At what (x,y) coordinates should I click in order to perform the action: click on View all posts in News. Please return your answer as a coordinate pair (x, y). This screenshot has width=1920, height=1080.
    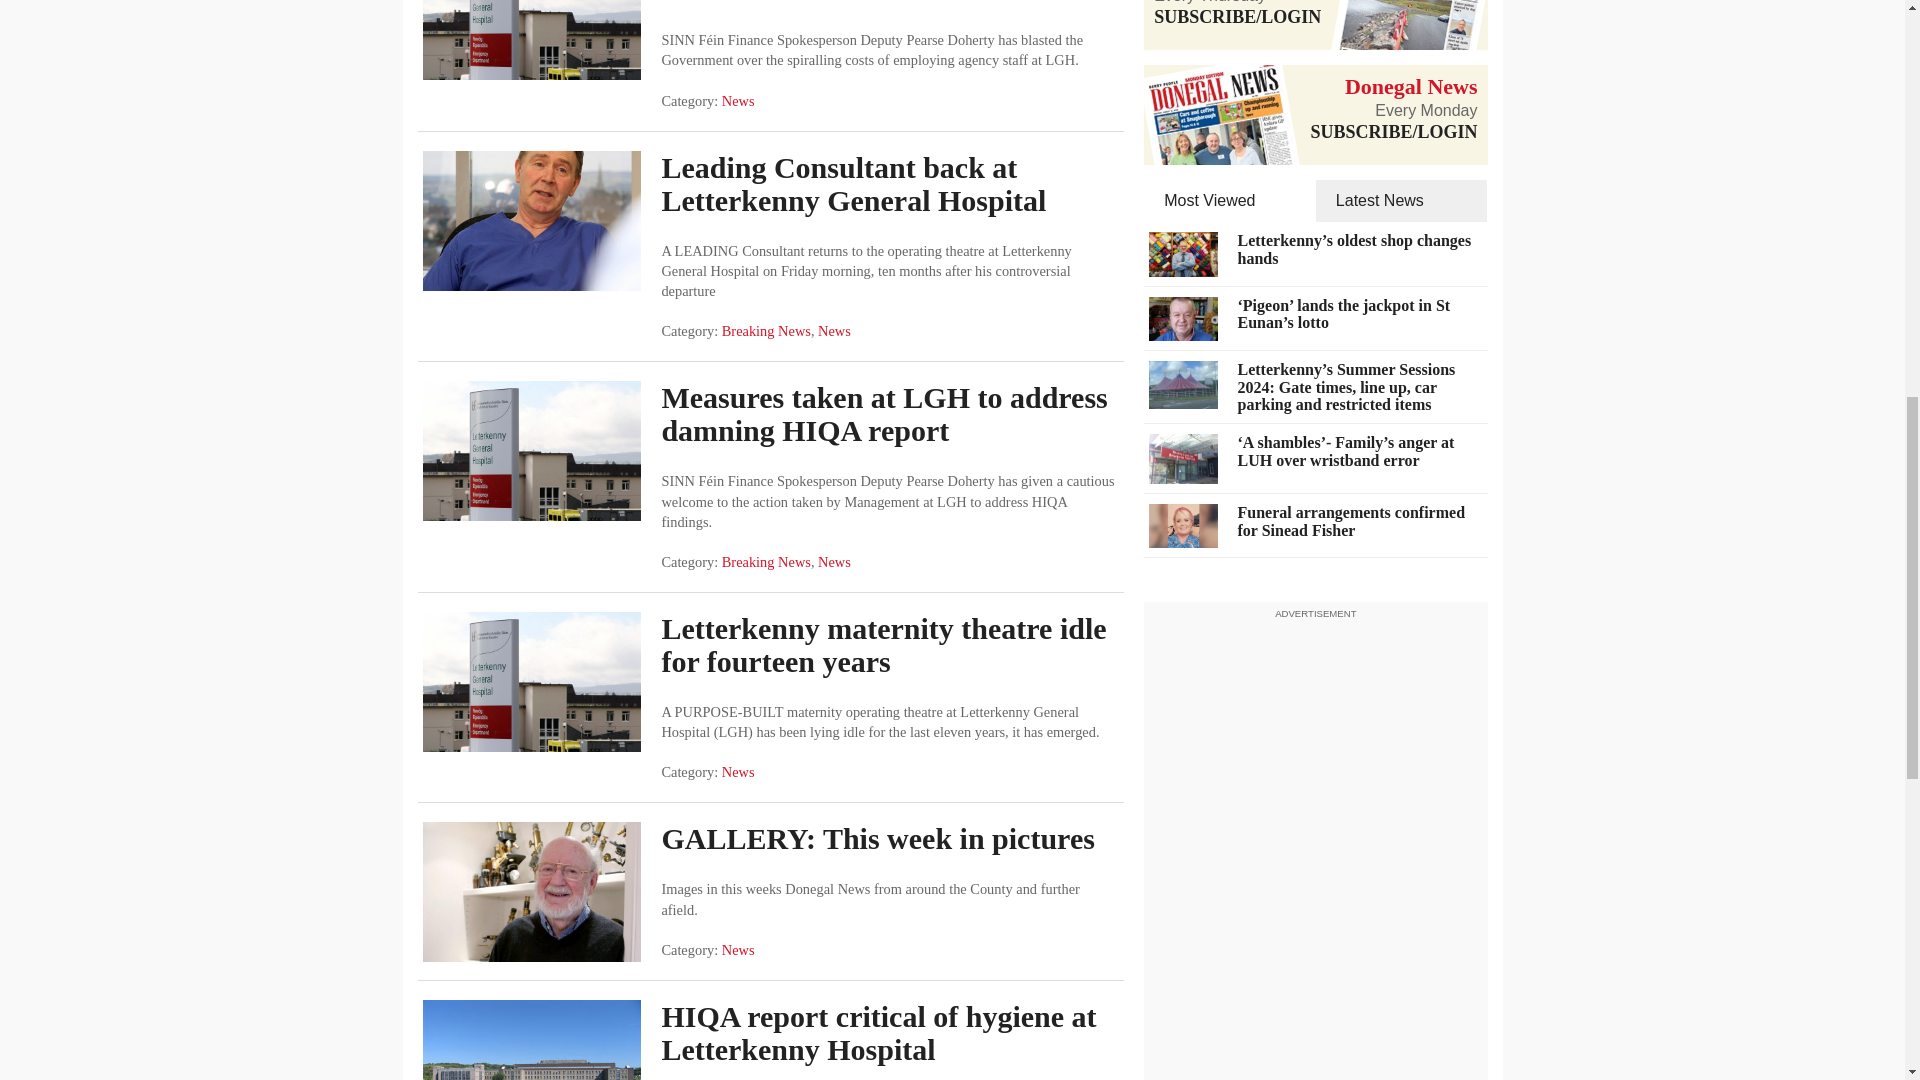
    Looking at the image, I should click on (738, 949).